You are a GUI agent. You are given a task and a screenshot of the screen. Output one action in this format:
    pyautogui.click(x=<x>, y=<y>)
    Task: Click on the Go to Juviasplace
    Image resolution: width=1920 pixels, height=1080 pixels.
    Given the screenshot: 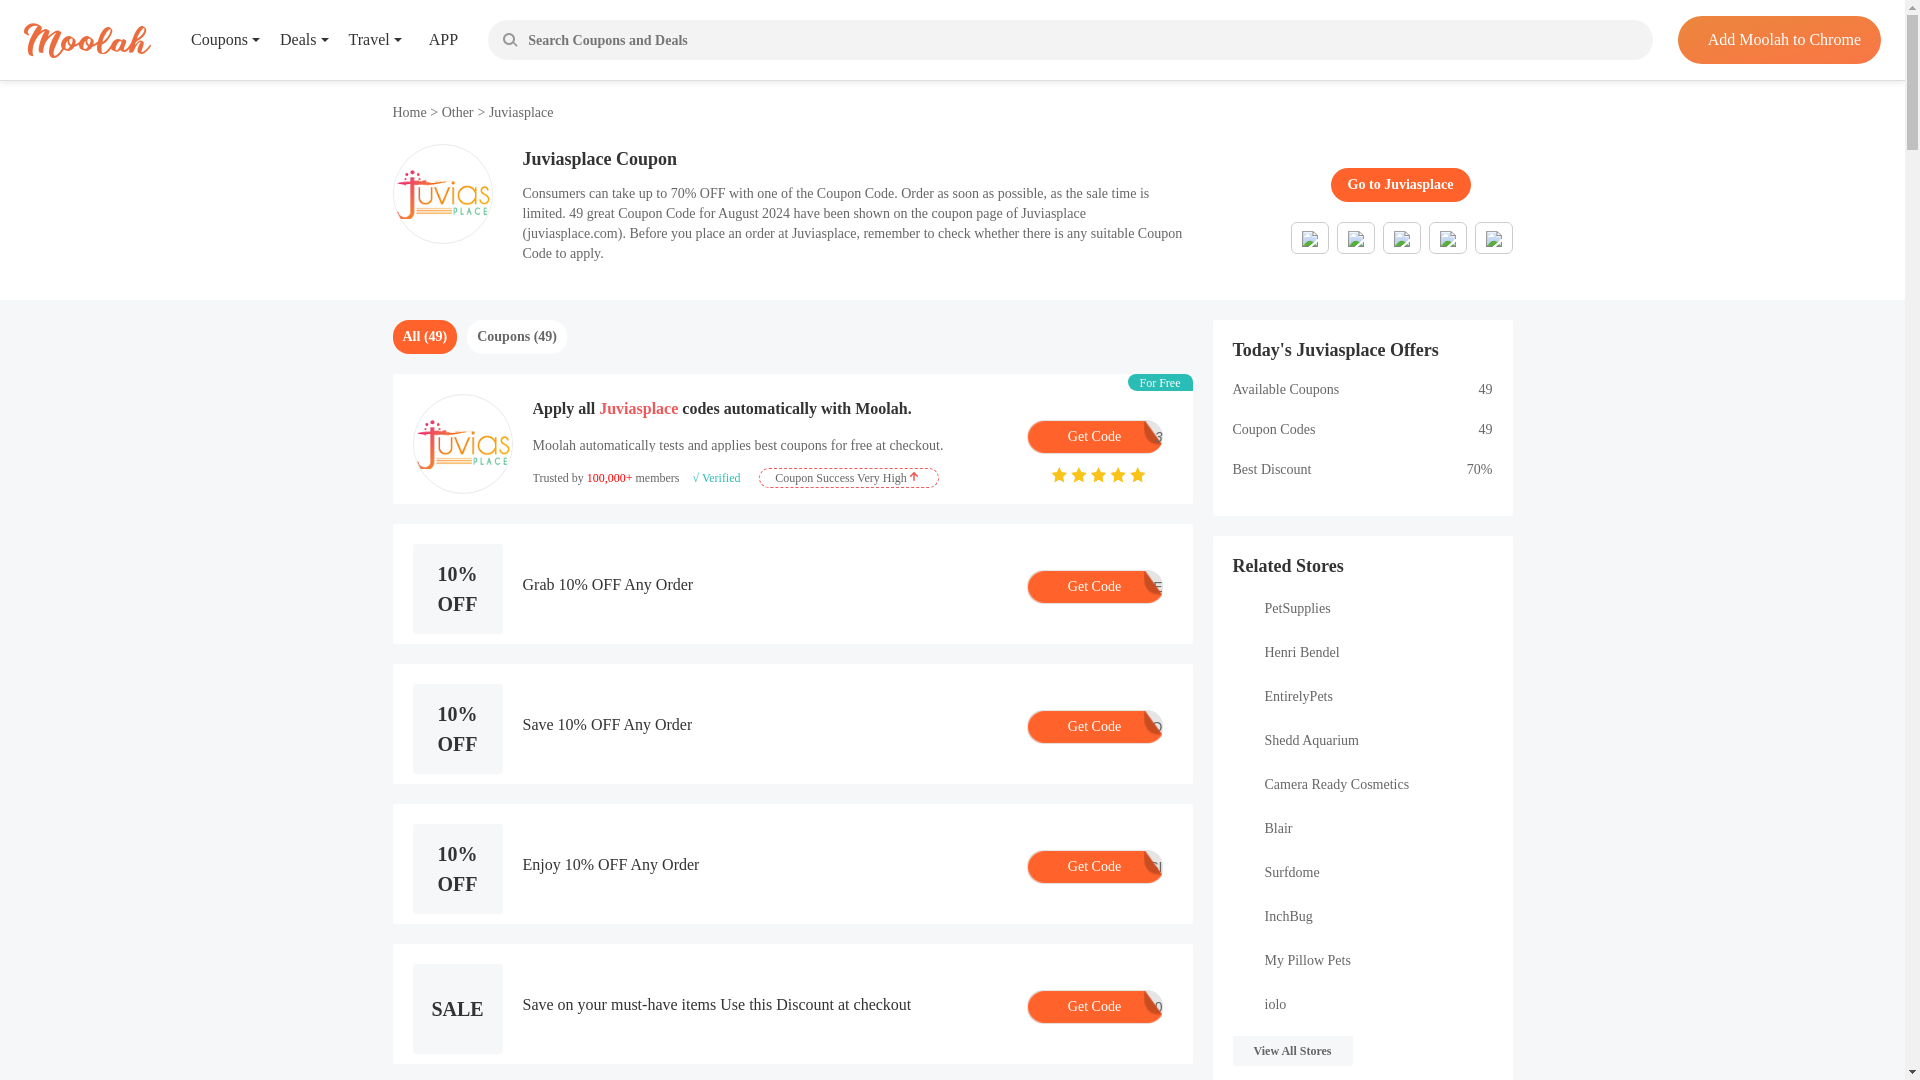 What is the action you would take?
    pyautogui.click(x=1400, y=184)
    